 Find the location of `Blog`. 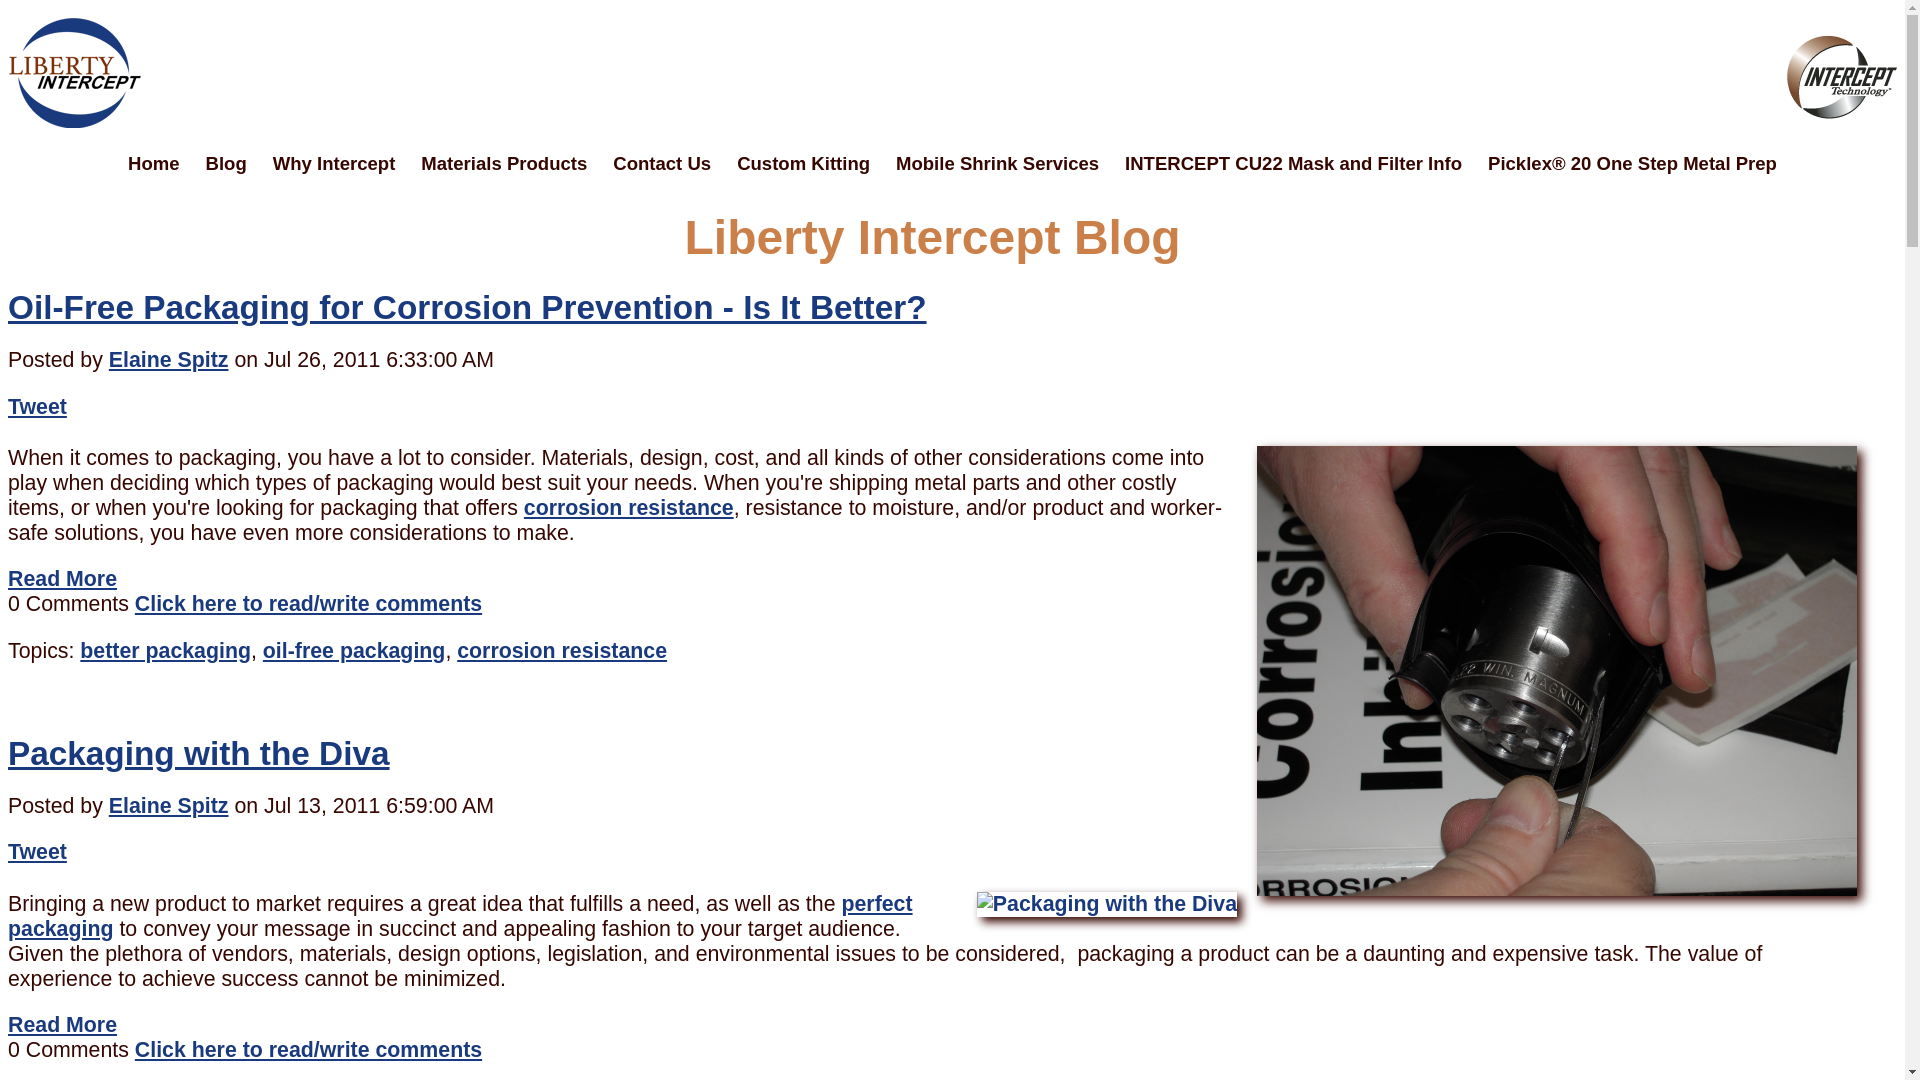

Blog is located at coordinates (226, 166).